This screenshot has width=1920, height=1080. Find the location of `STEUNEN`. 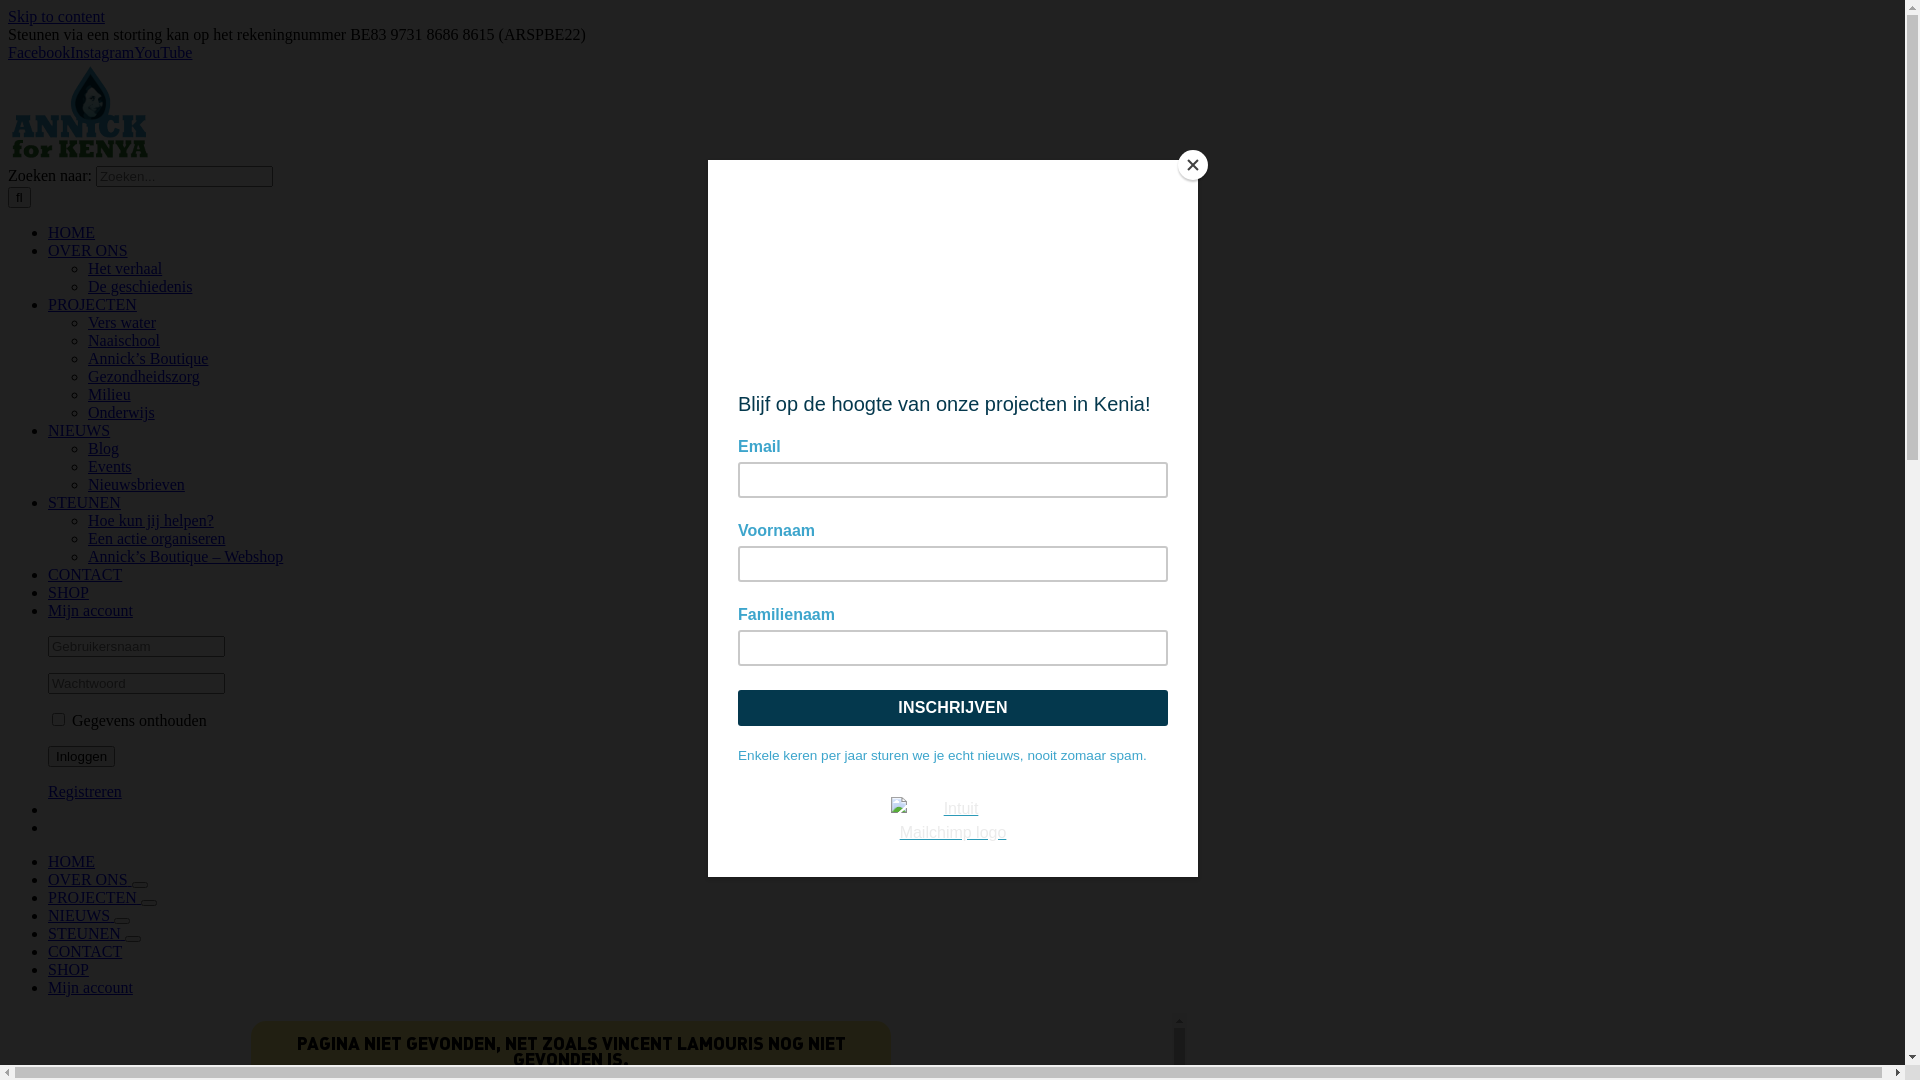

STEUNEN is located at coordinates (84, 502).